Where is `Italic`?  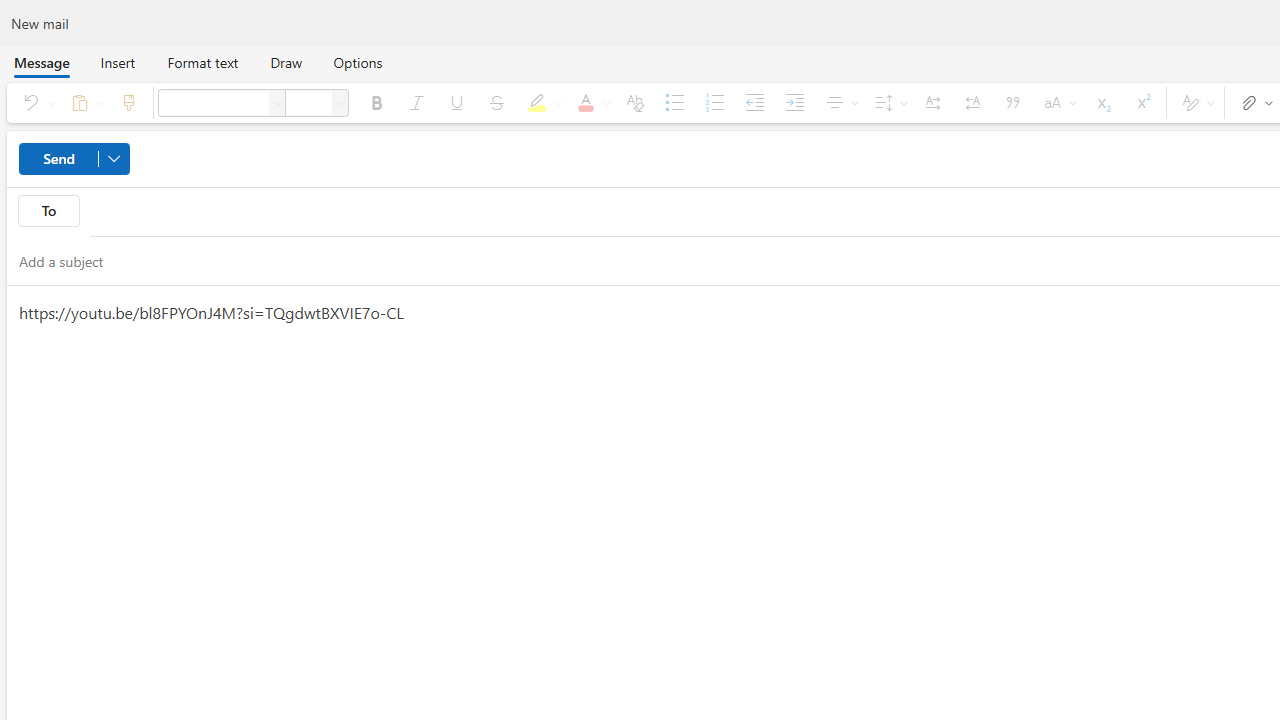 Italic is located at coordinates (416, 102).